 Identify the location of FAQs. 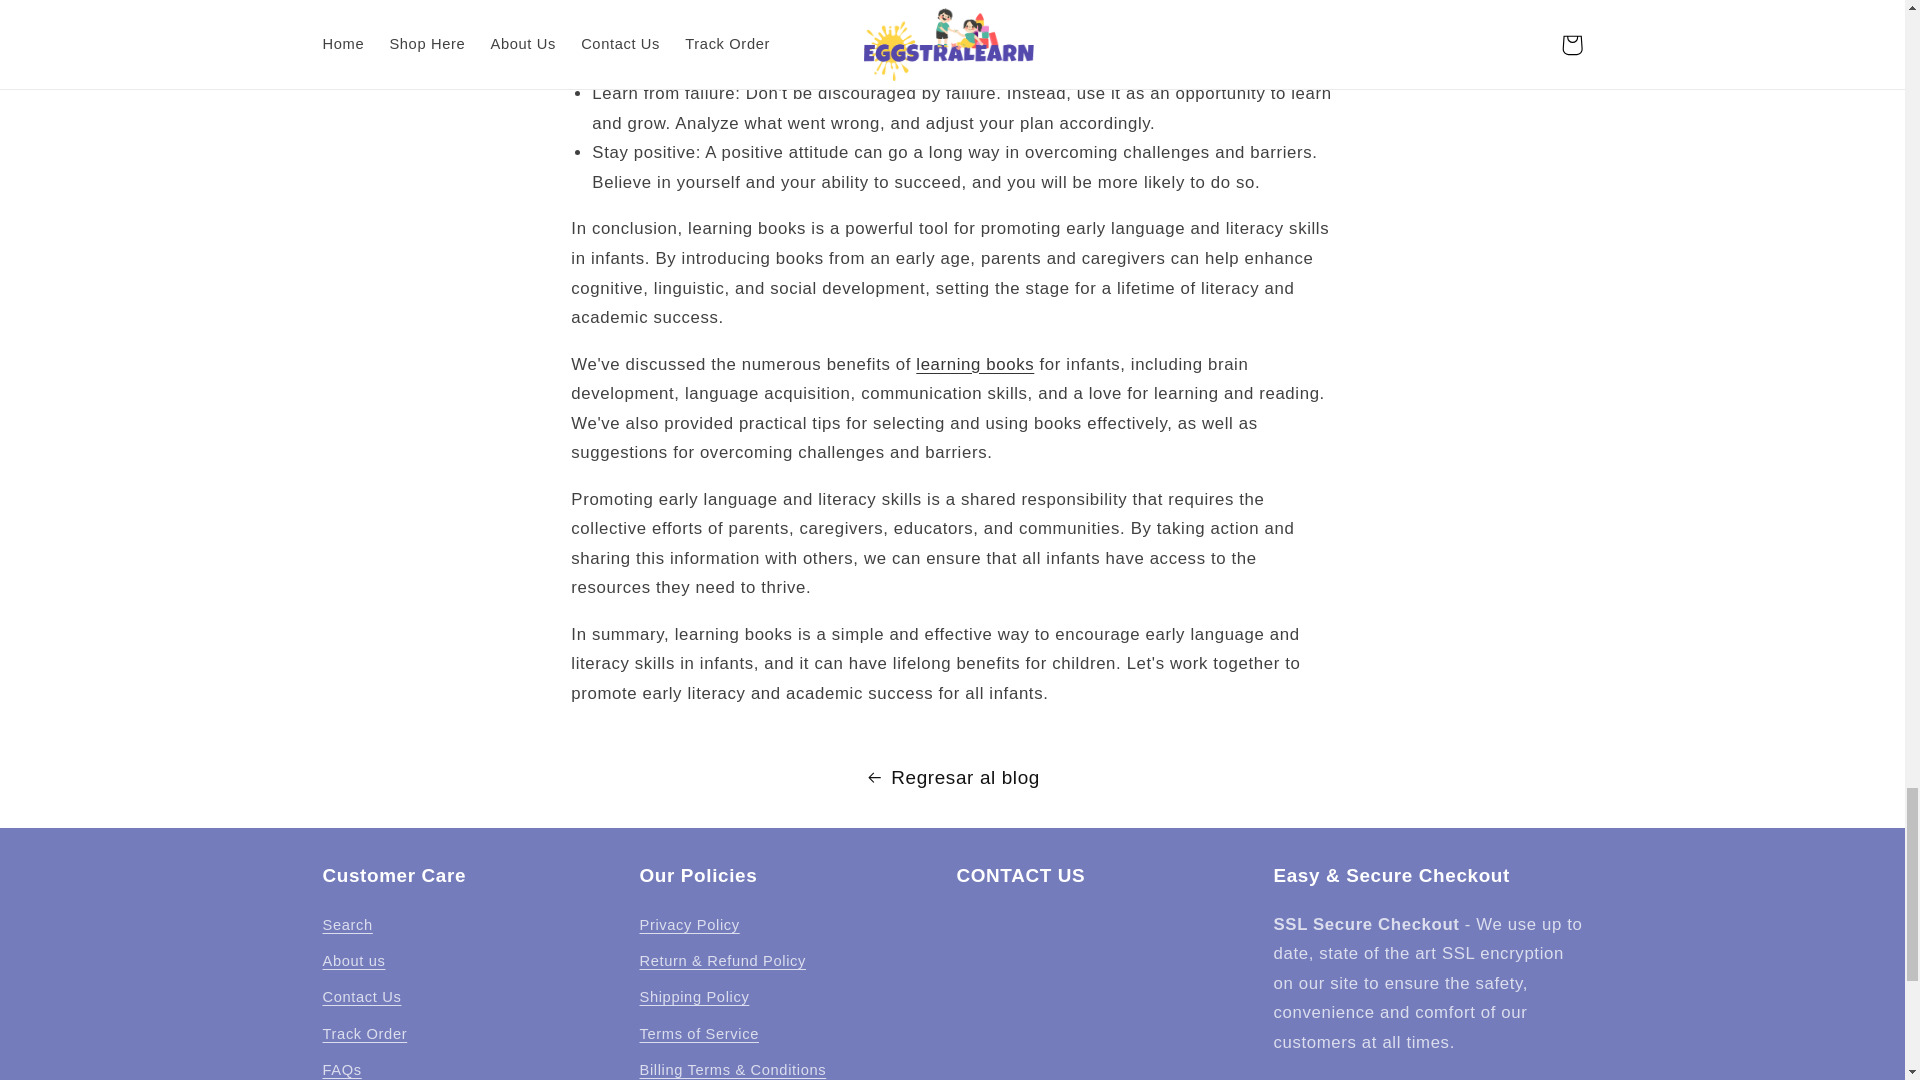
(341, 1066).